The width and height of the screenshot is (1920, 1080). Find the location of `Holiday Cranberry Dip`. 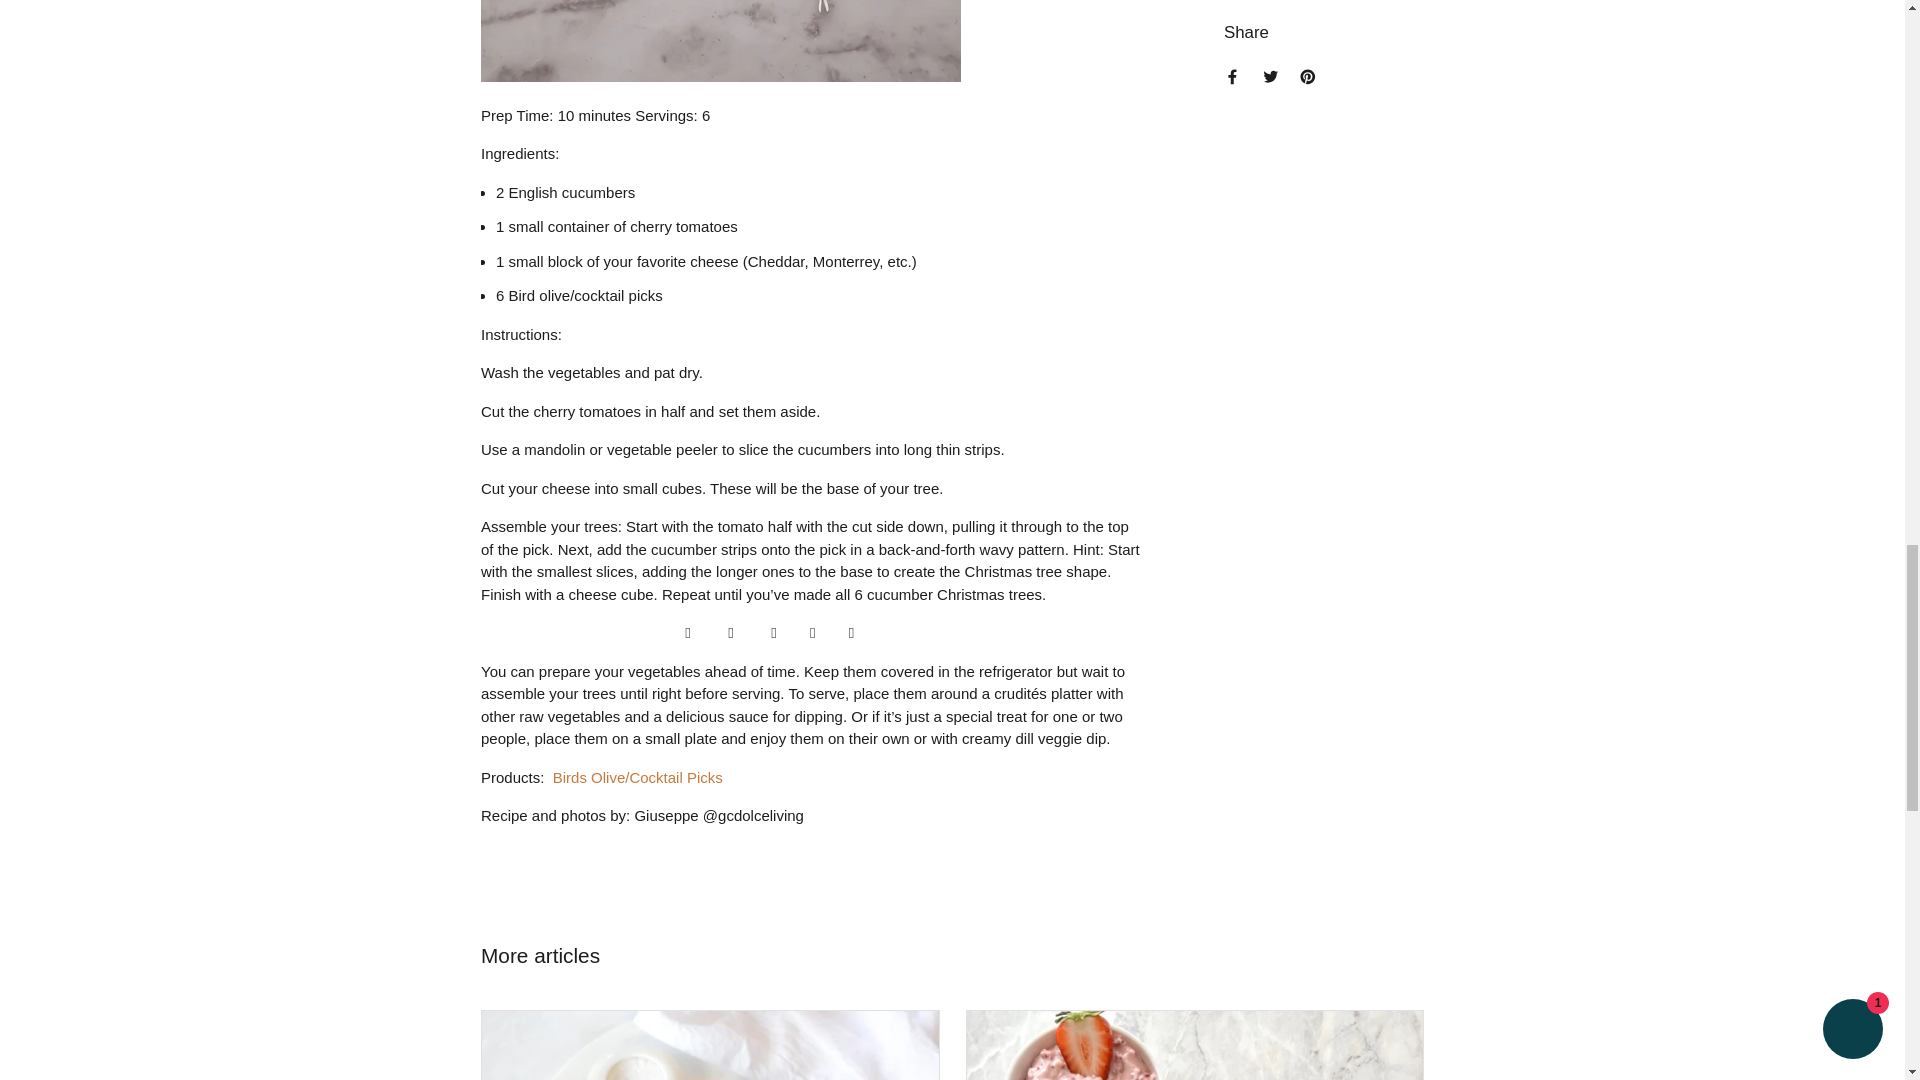

Holiday Cranberry Dip is located at coordinates (1194, 1044).